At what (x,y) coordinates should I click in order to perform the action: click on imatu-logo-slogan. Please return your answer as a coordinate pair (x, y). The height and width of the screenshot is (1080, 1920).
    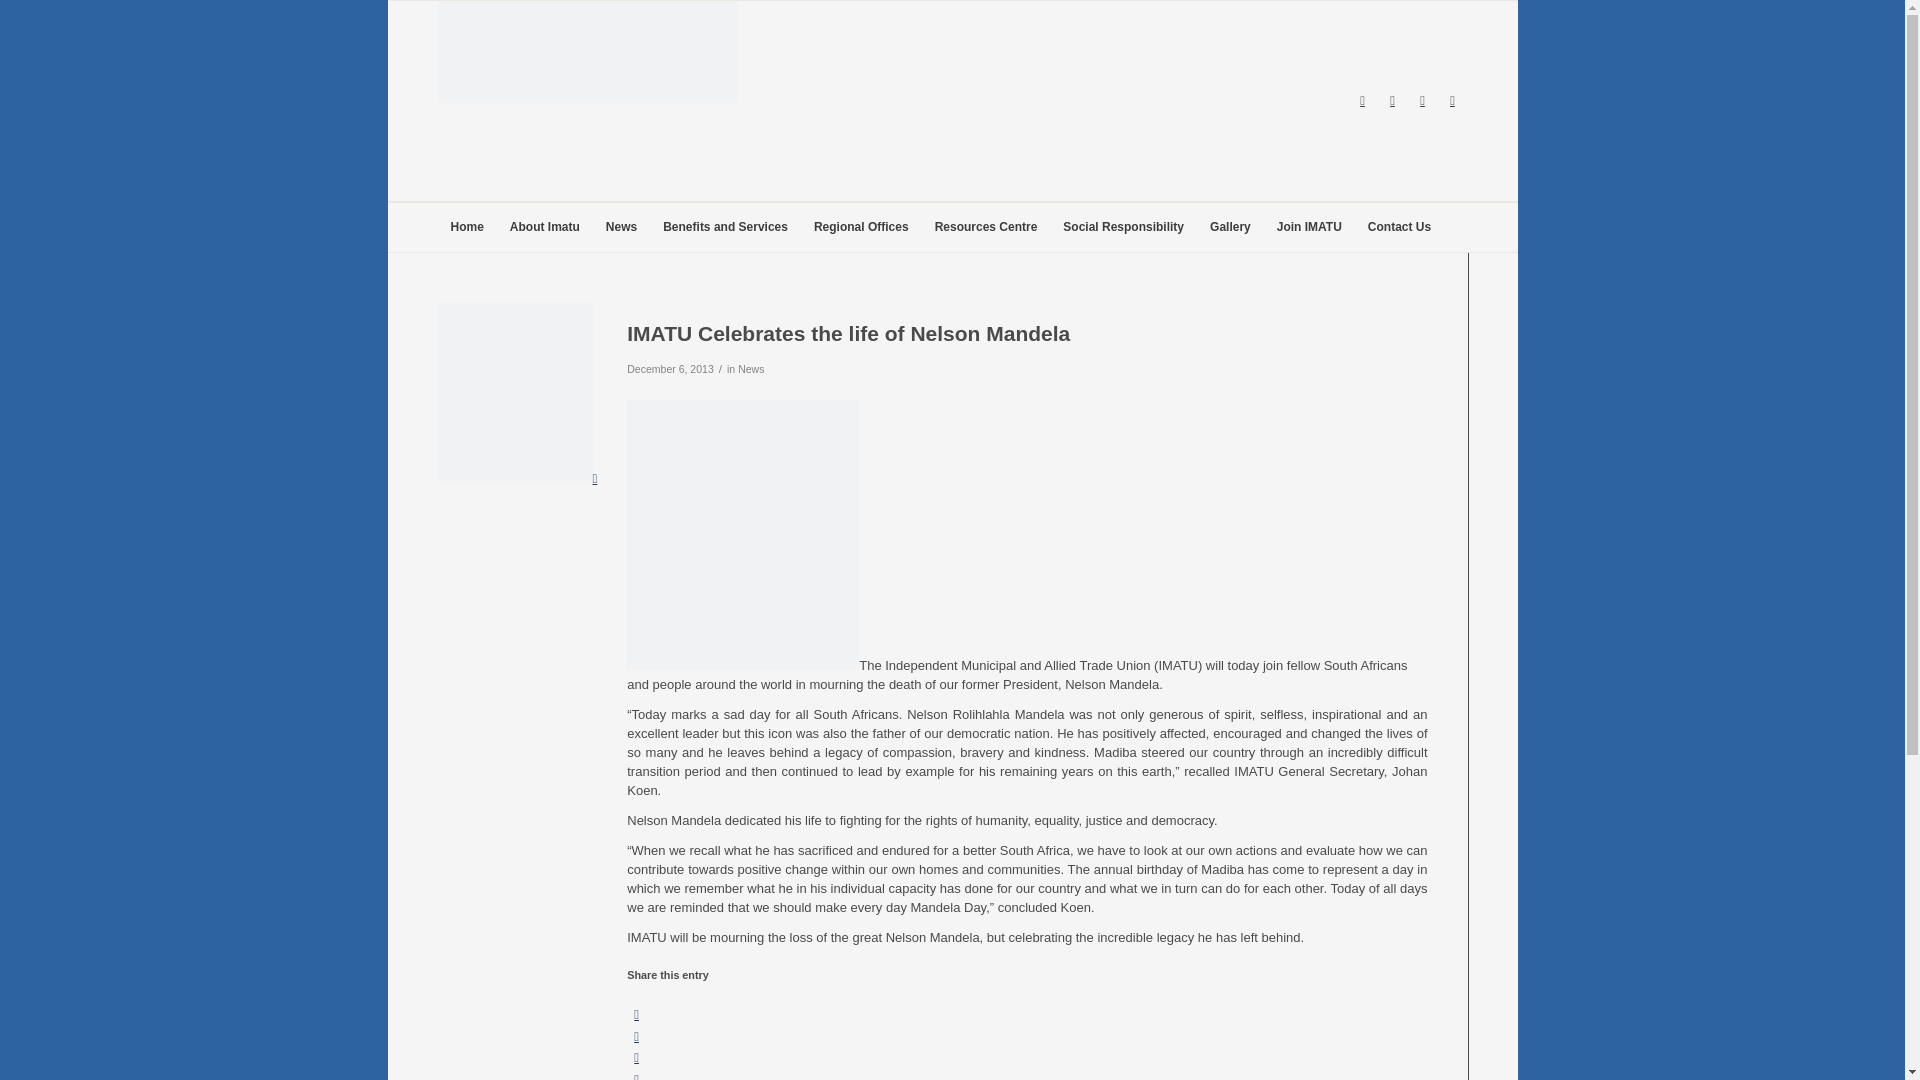
    Looking at the image, I should click on (587, 100).